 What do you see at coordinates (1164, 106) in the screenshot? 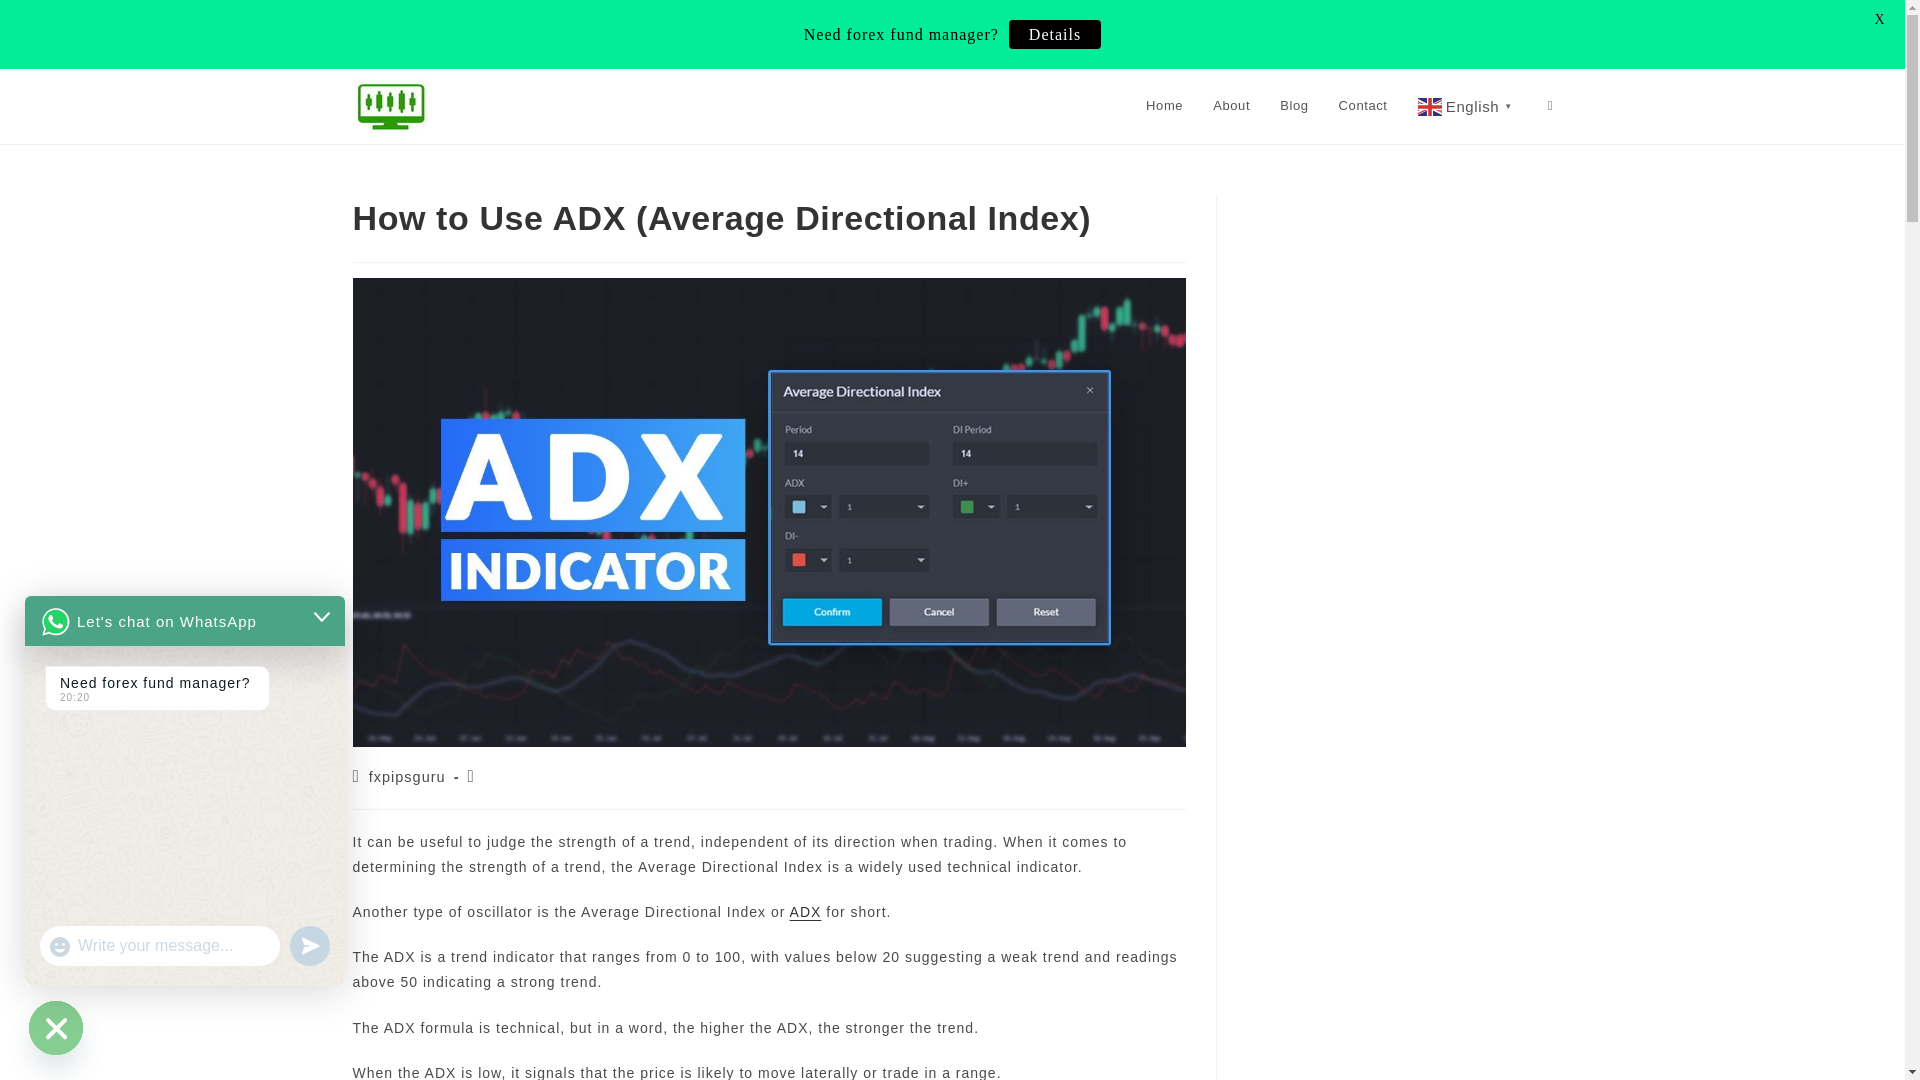
I see `Home` at bounding box center [1164, 106].